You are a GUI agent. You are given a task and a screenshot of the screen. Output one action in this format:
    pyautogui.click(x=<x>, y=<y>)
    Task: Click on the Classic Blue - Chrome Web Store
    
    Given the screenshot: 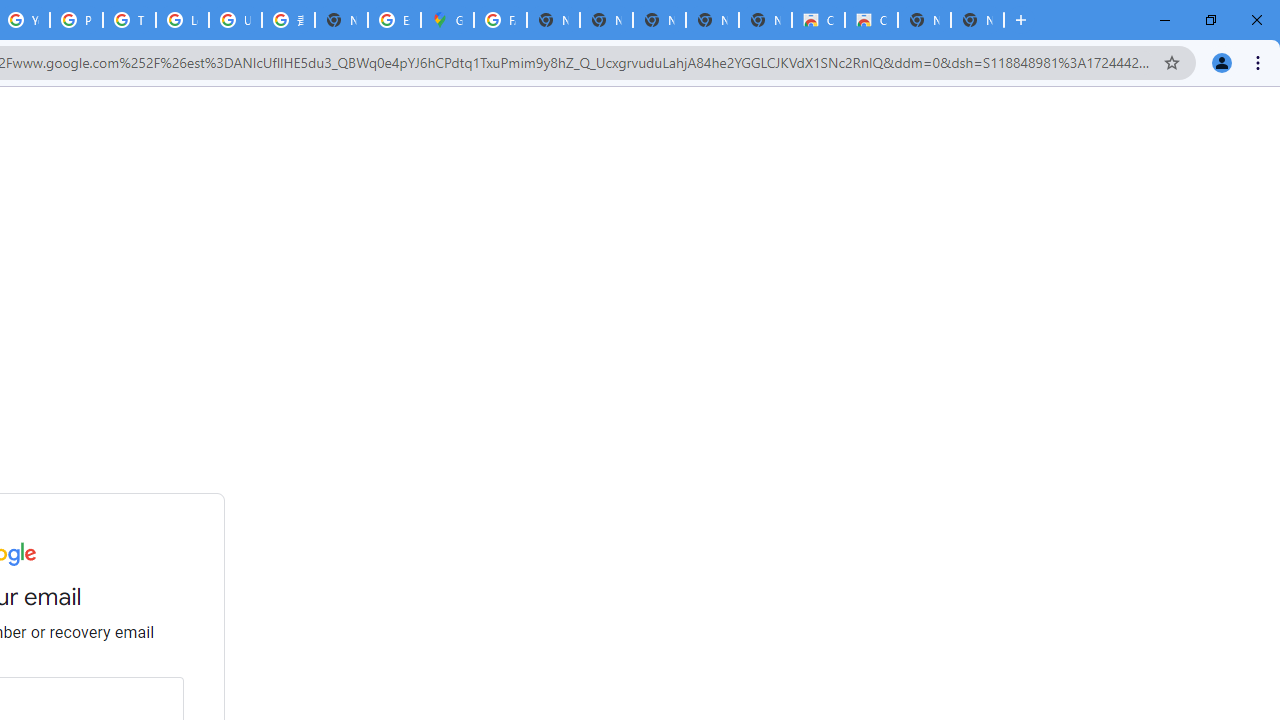 What is the action you would take?
    pyautogui.click(x=818, y=20)
    